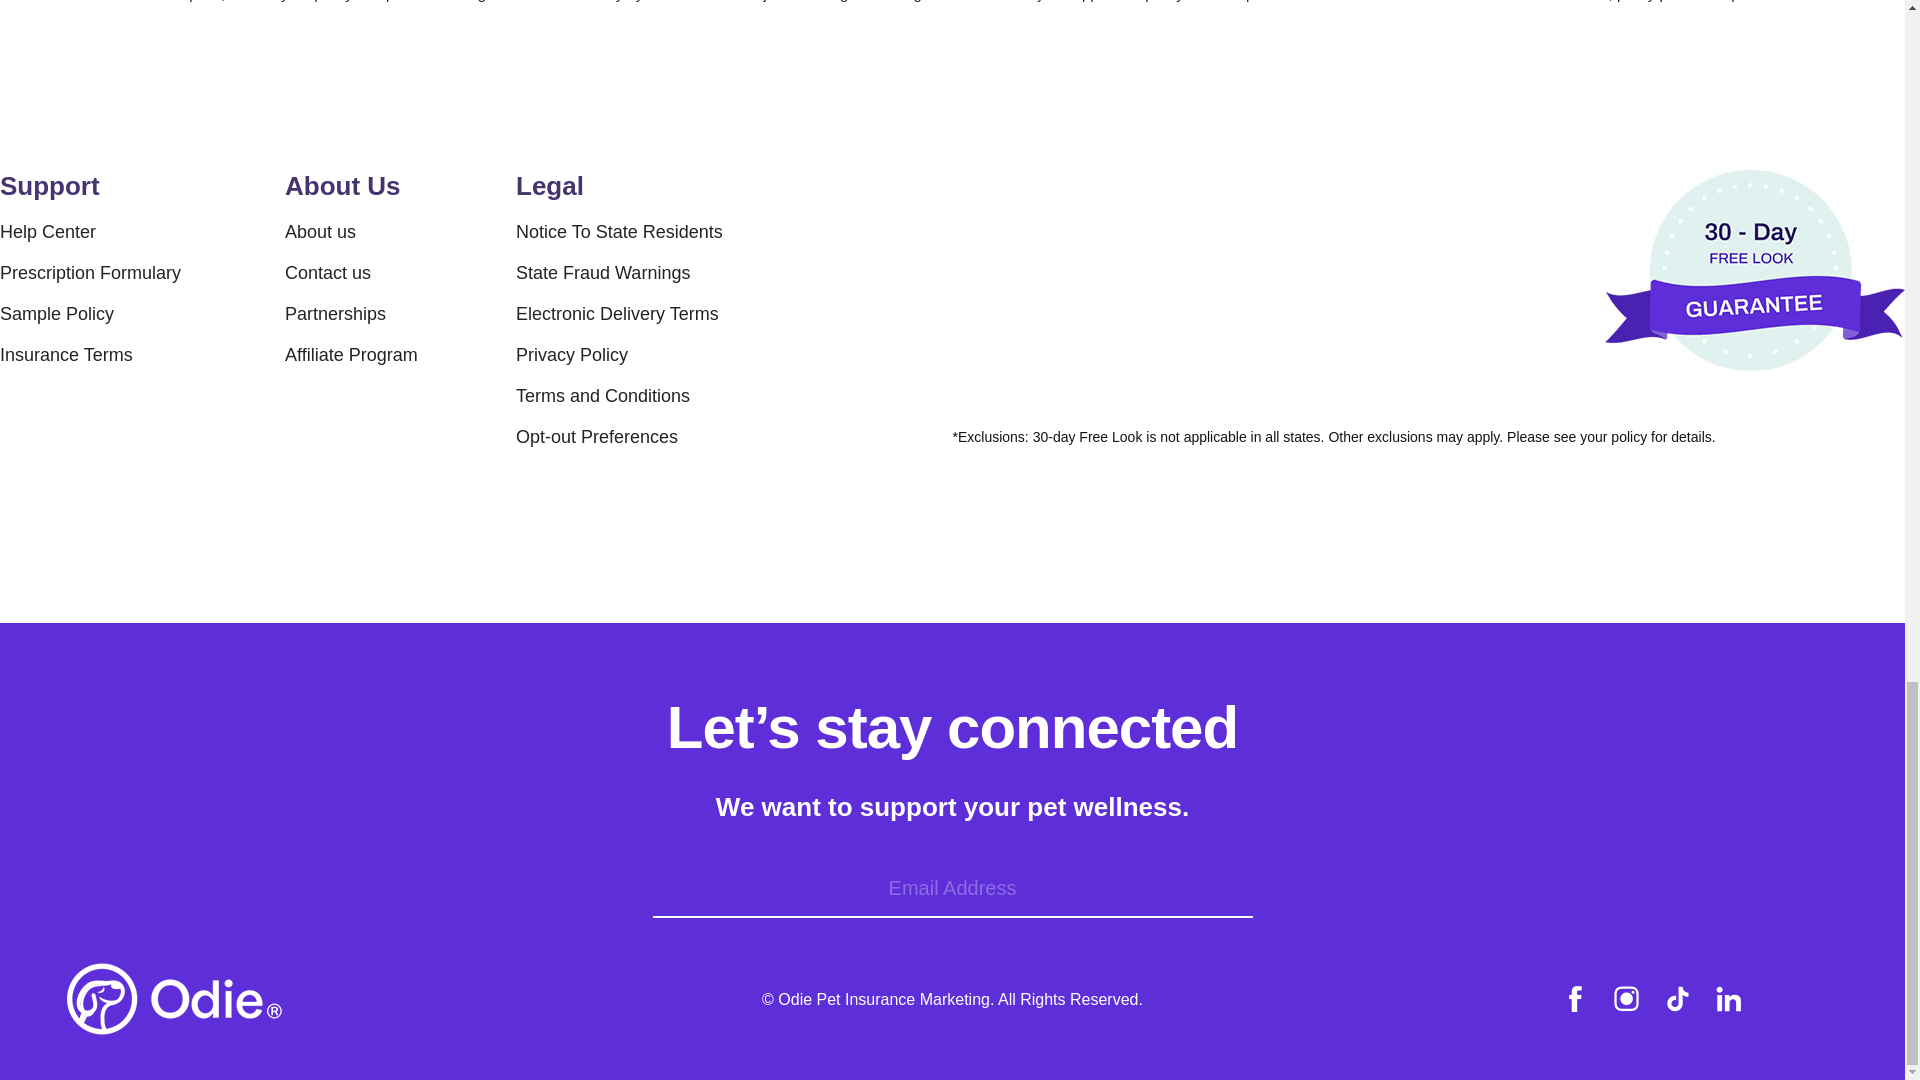 This screenshot has height=1080, width=1920. Describe the element at coordinates (1678, 998) in the screenshot. I see `tiktok-logo` at that location.